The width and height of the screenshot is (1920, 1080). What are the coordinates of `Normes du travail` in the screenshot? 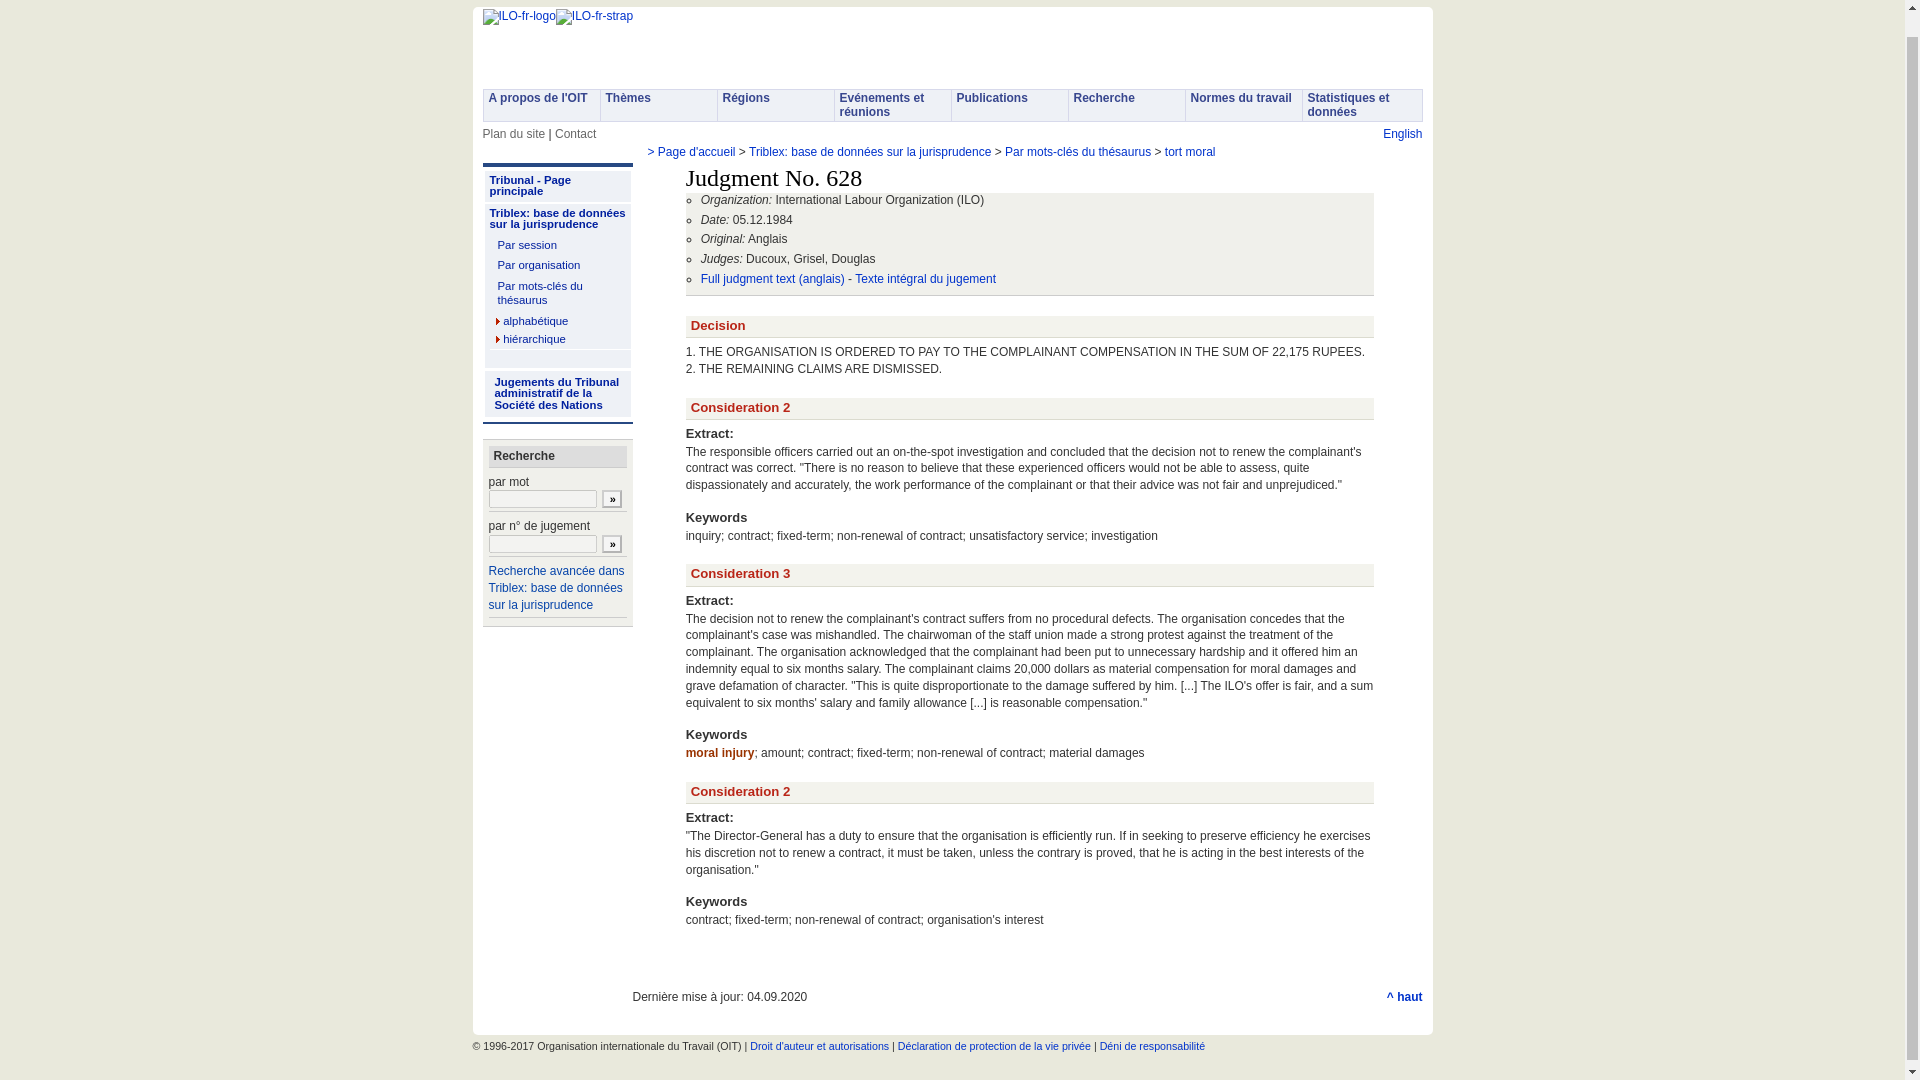 It's located at (1244, 104).